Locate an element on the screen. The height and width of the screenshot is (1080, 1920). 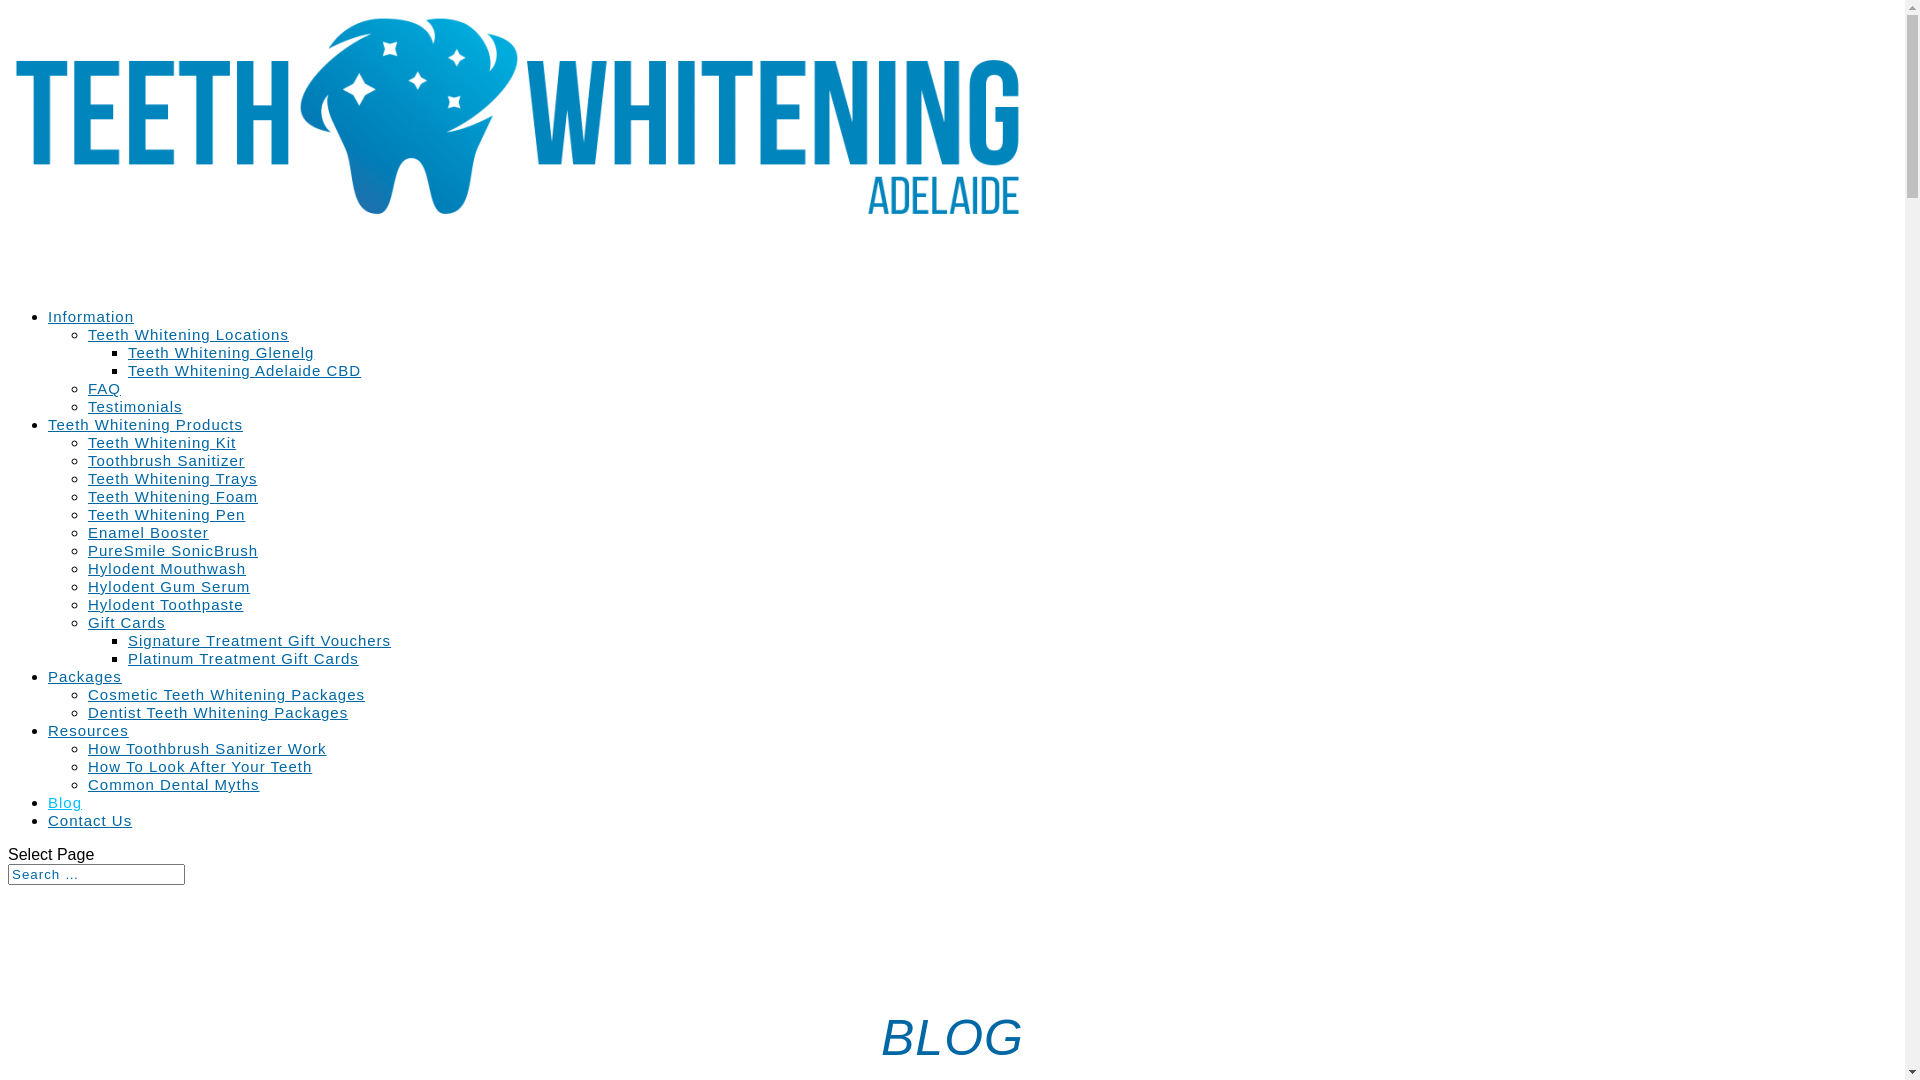
Teeth Whitening Kit is located at coordinates (162, 442).